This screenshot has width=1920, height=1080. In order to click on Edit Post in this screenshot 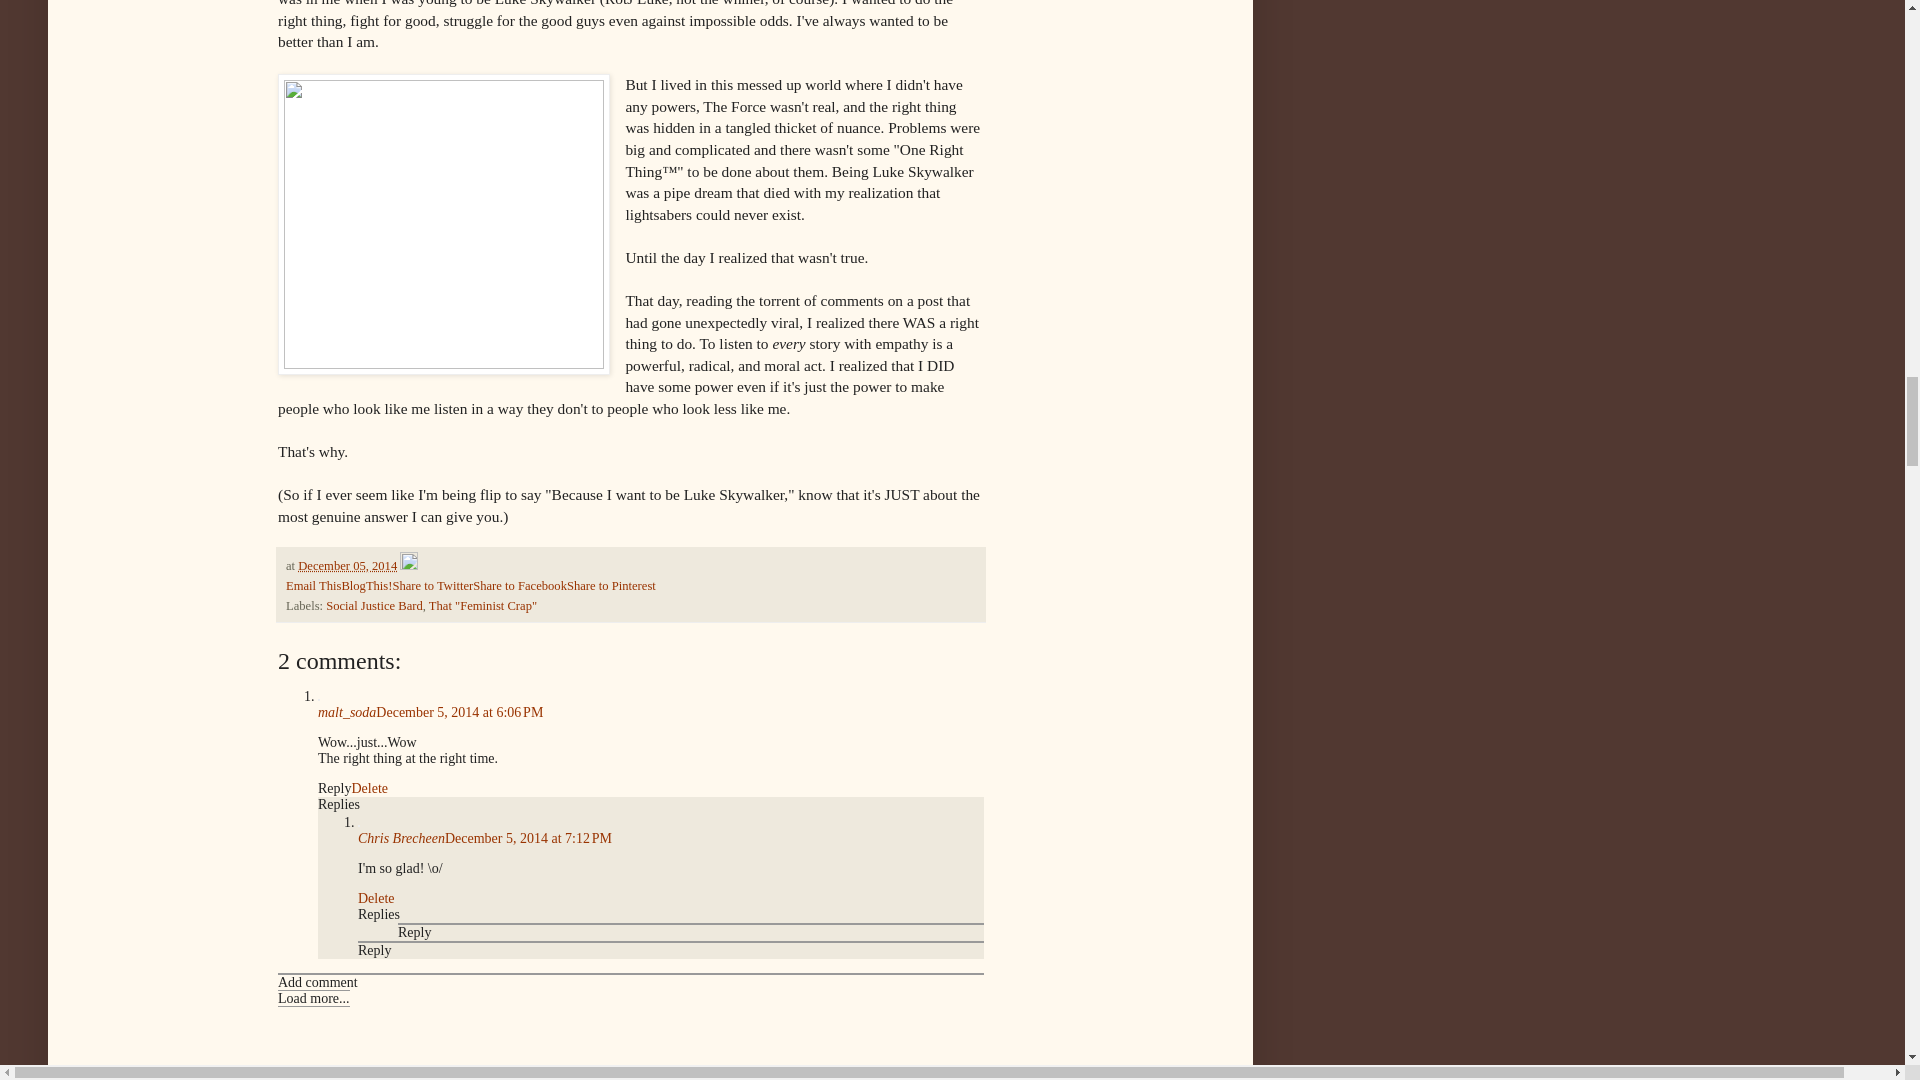, I will do `click(408, 566)`.